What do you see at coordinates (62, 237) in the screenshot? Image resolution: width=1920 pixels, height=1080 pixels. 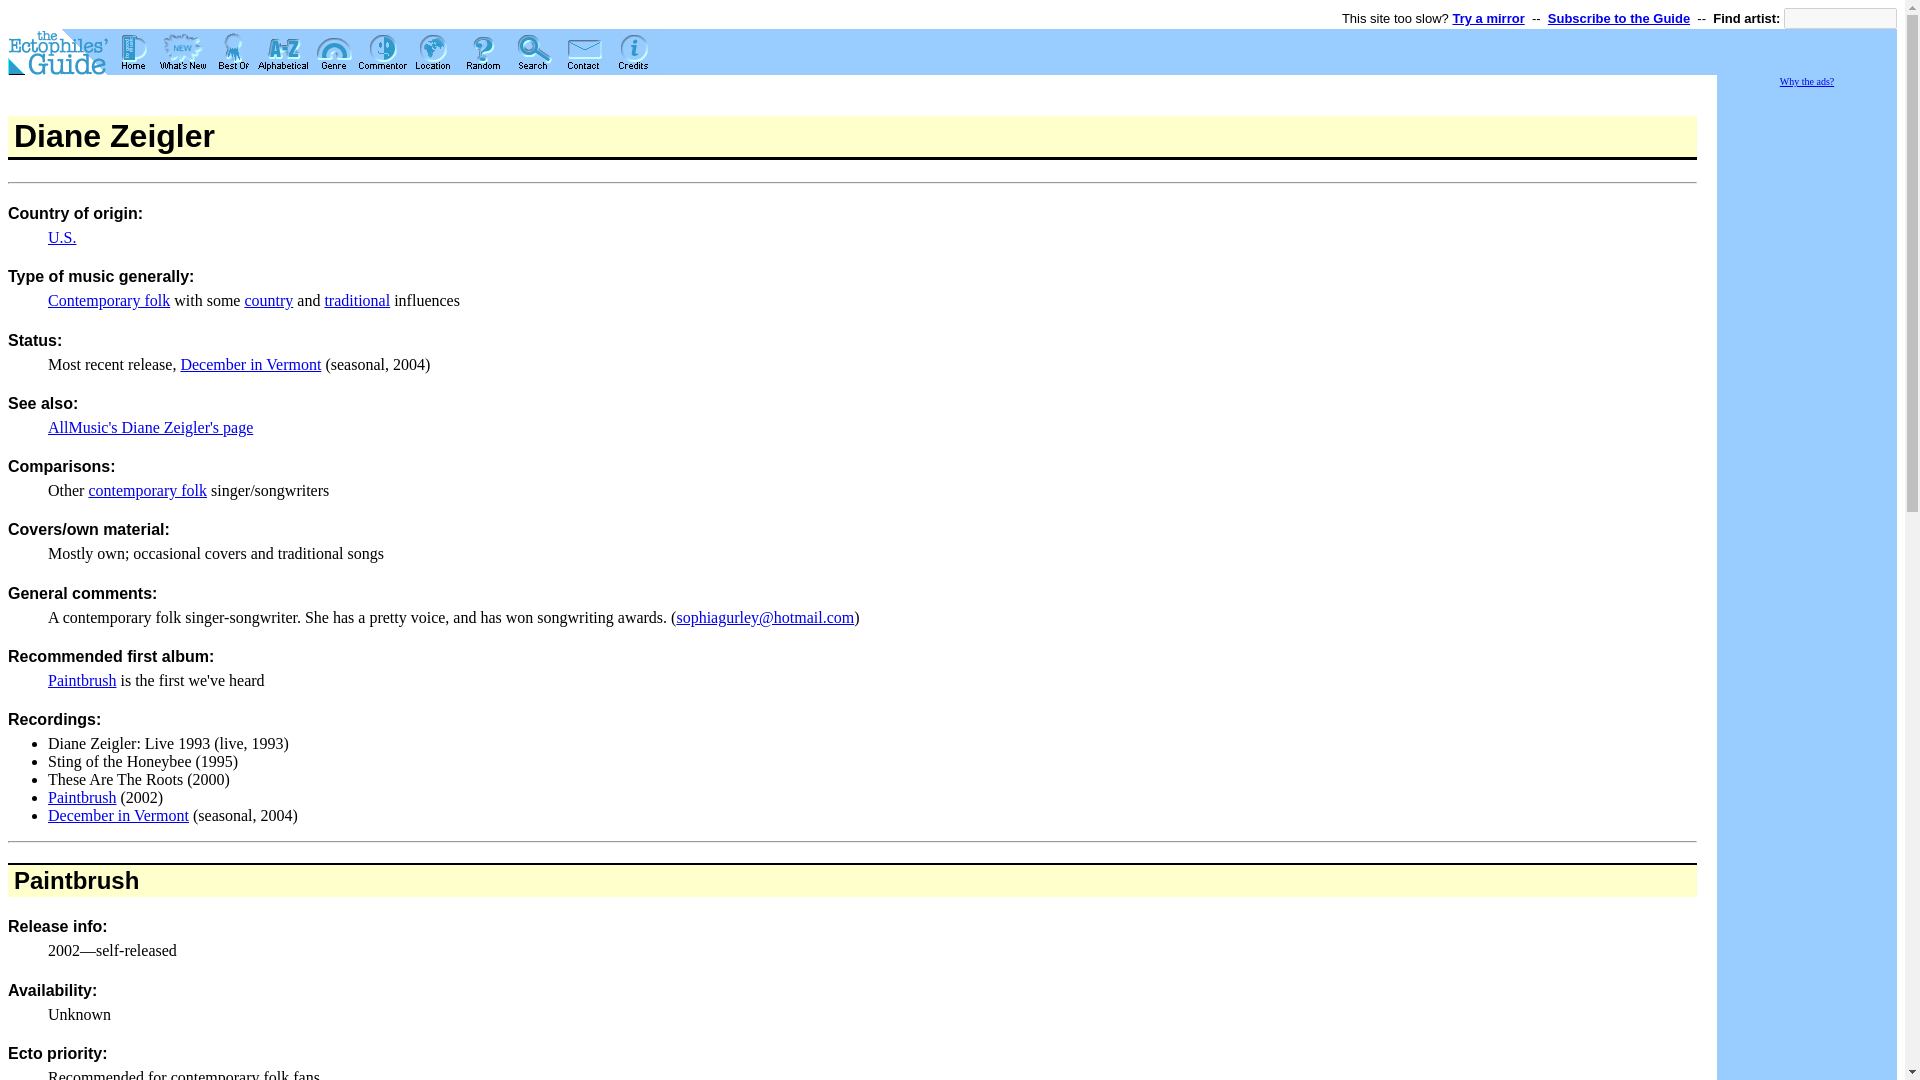 I see `U.S.` at bounding box center [62, 237].